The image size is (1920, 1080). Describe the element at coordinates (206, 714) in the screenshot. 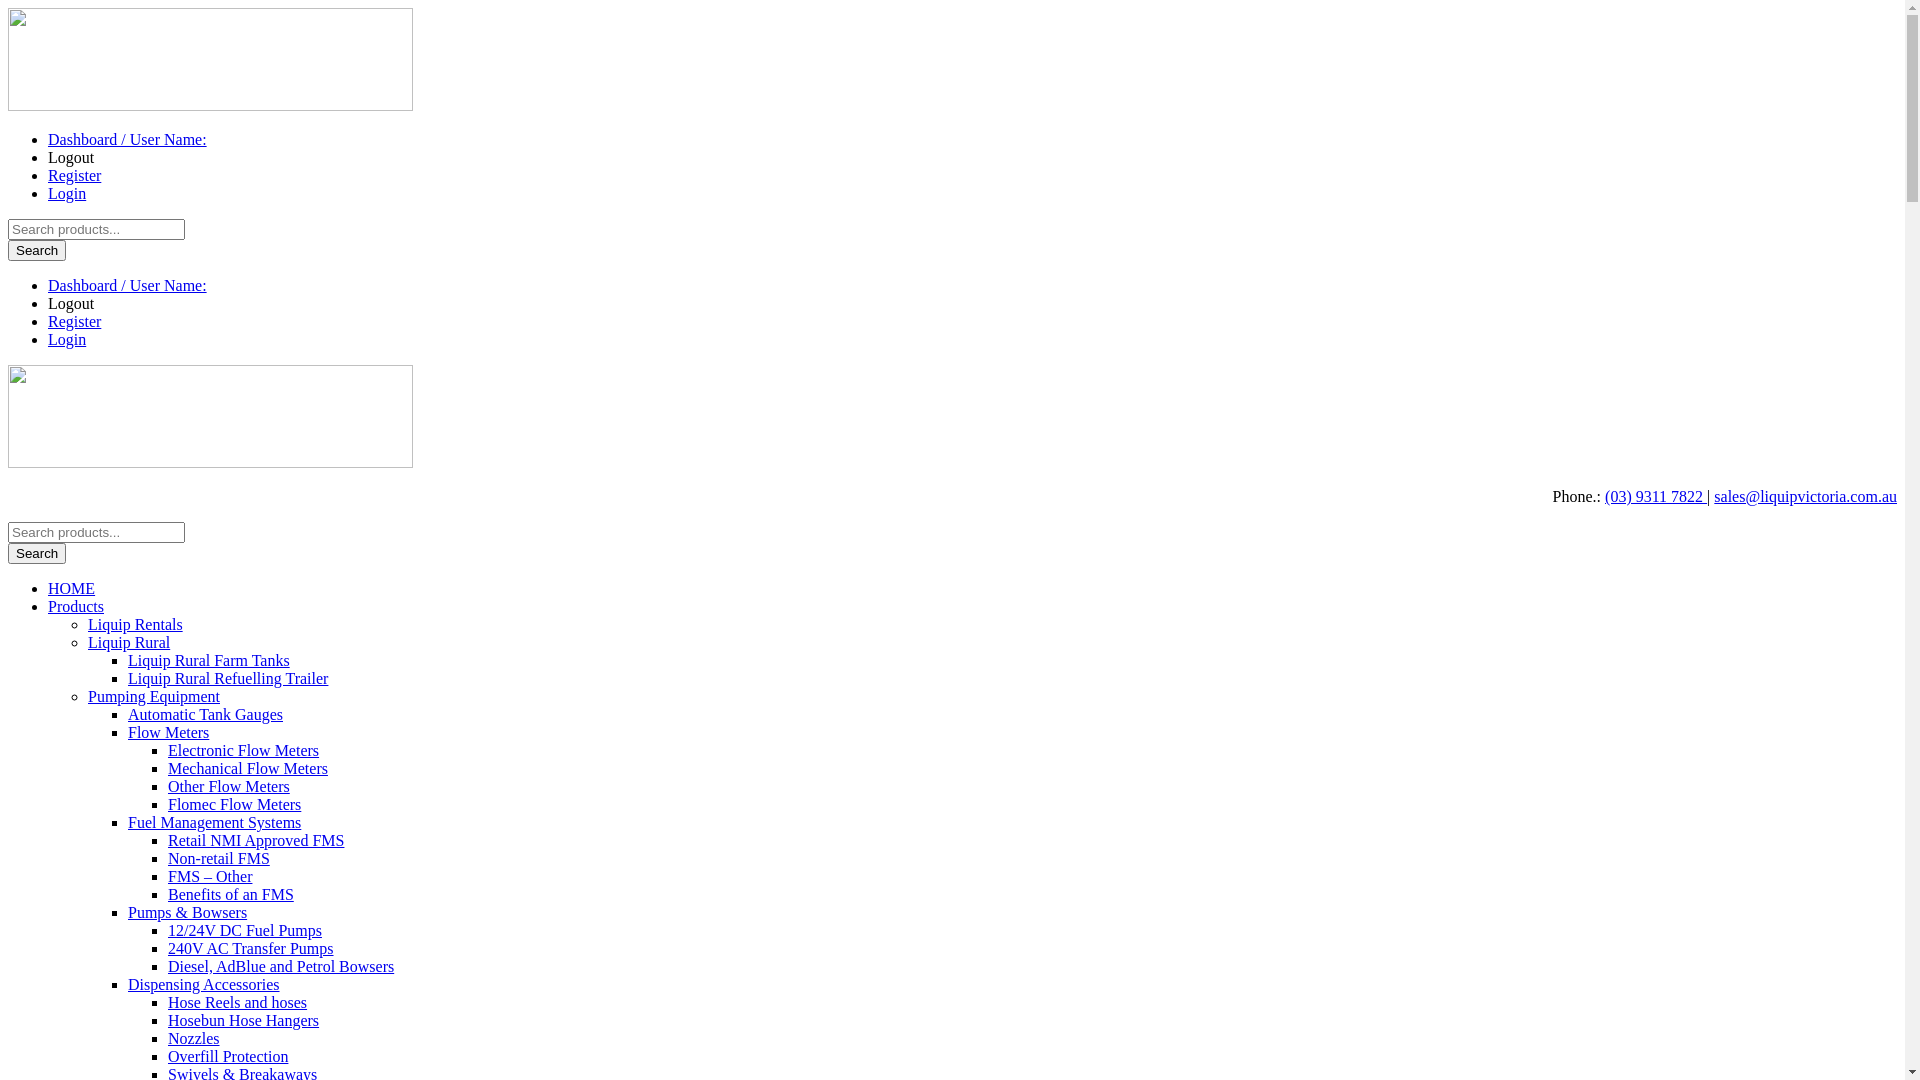

I see `Automatic Tank Gauges` at that location.